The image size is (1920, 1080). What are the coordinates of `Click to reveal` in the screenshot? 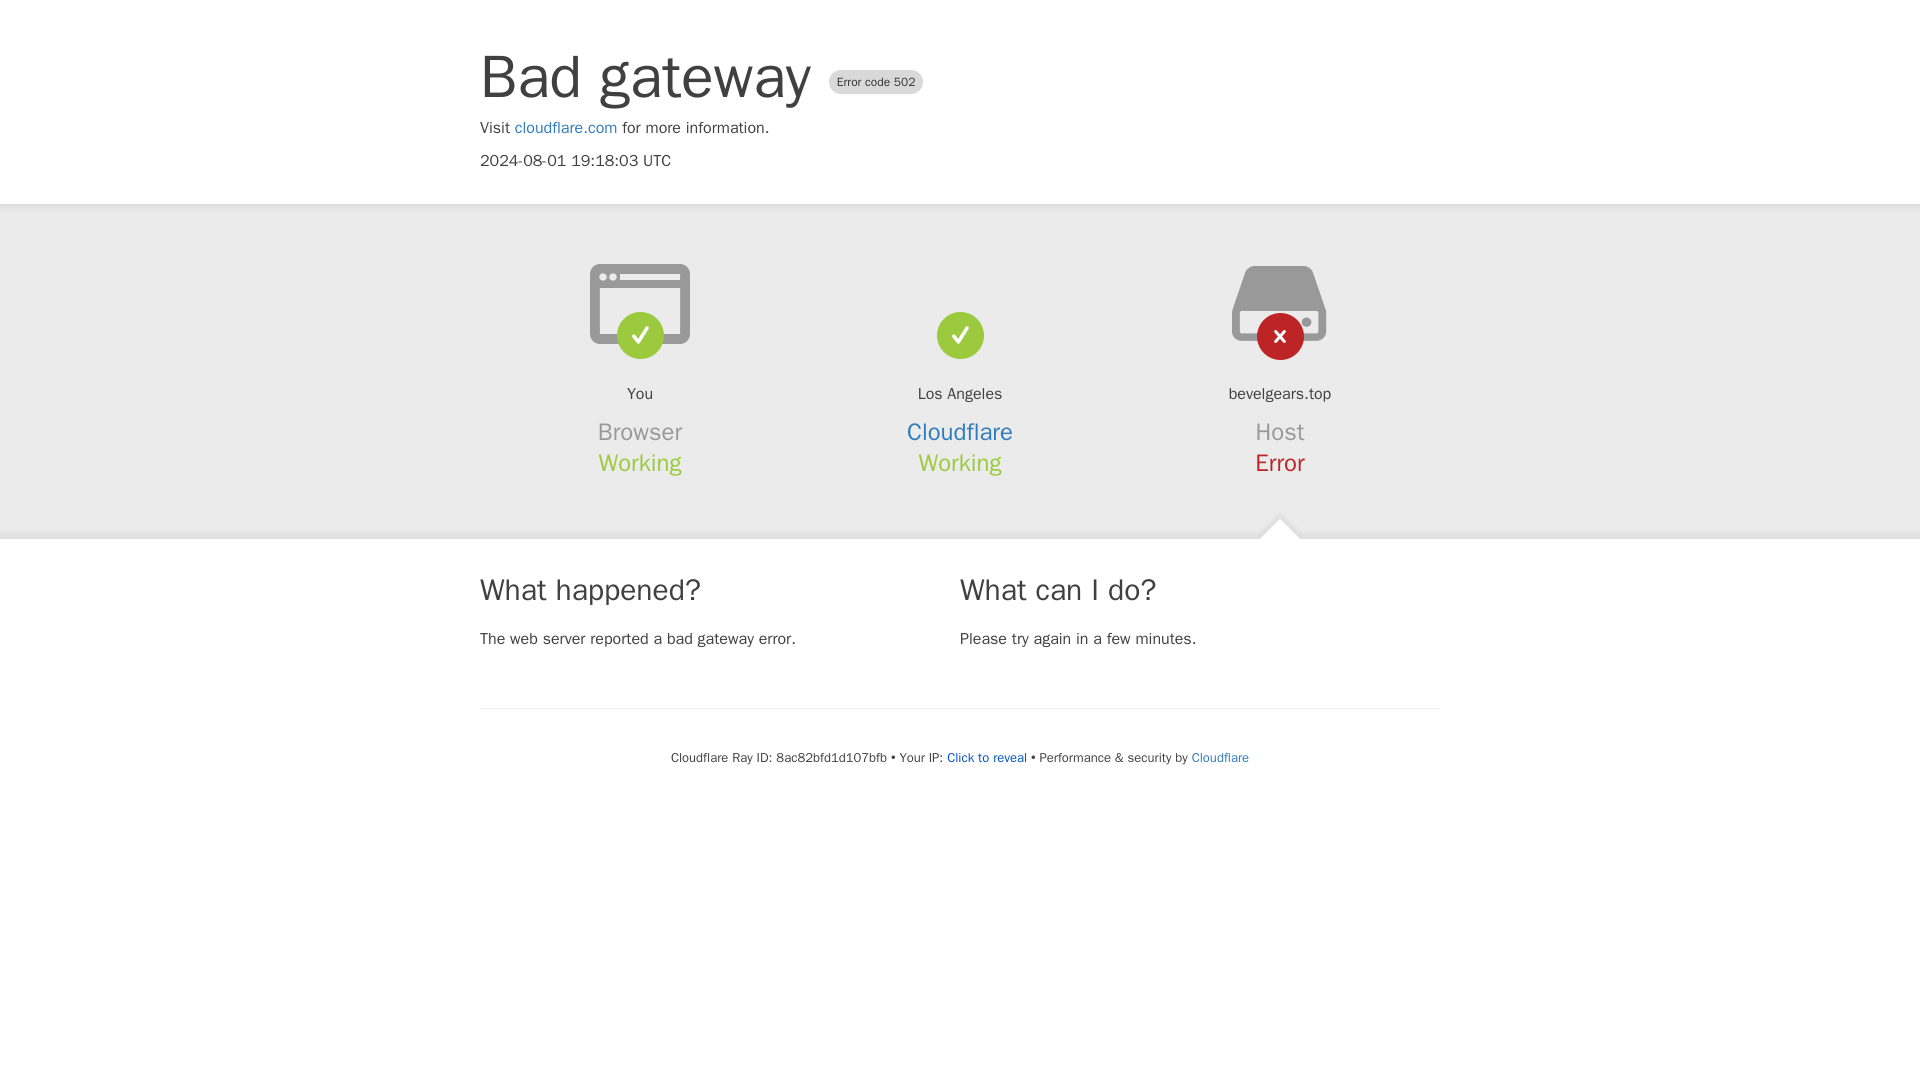 It's located at (986, 758).